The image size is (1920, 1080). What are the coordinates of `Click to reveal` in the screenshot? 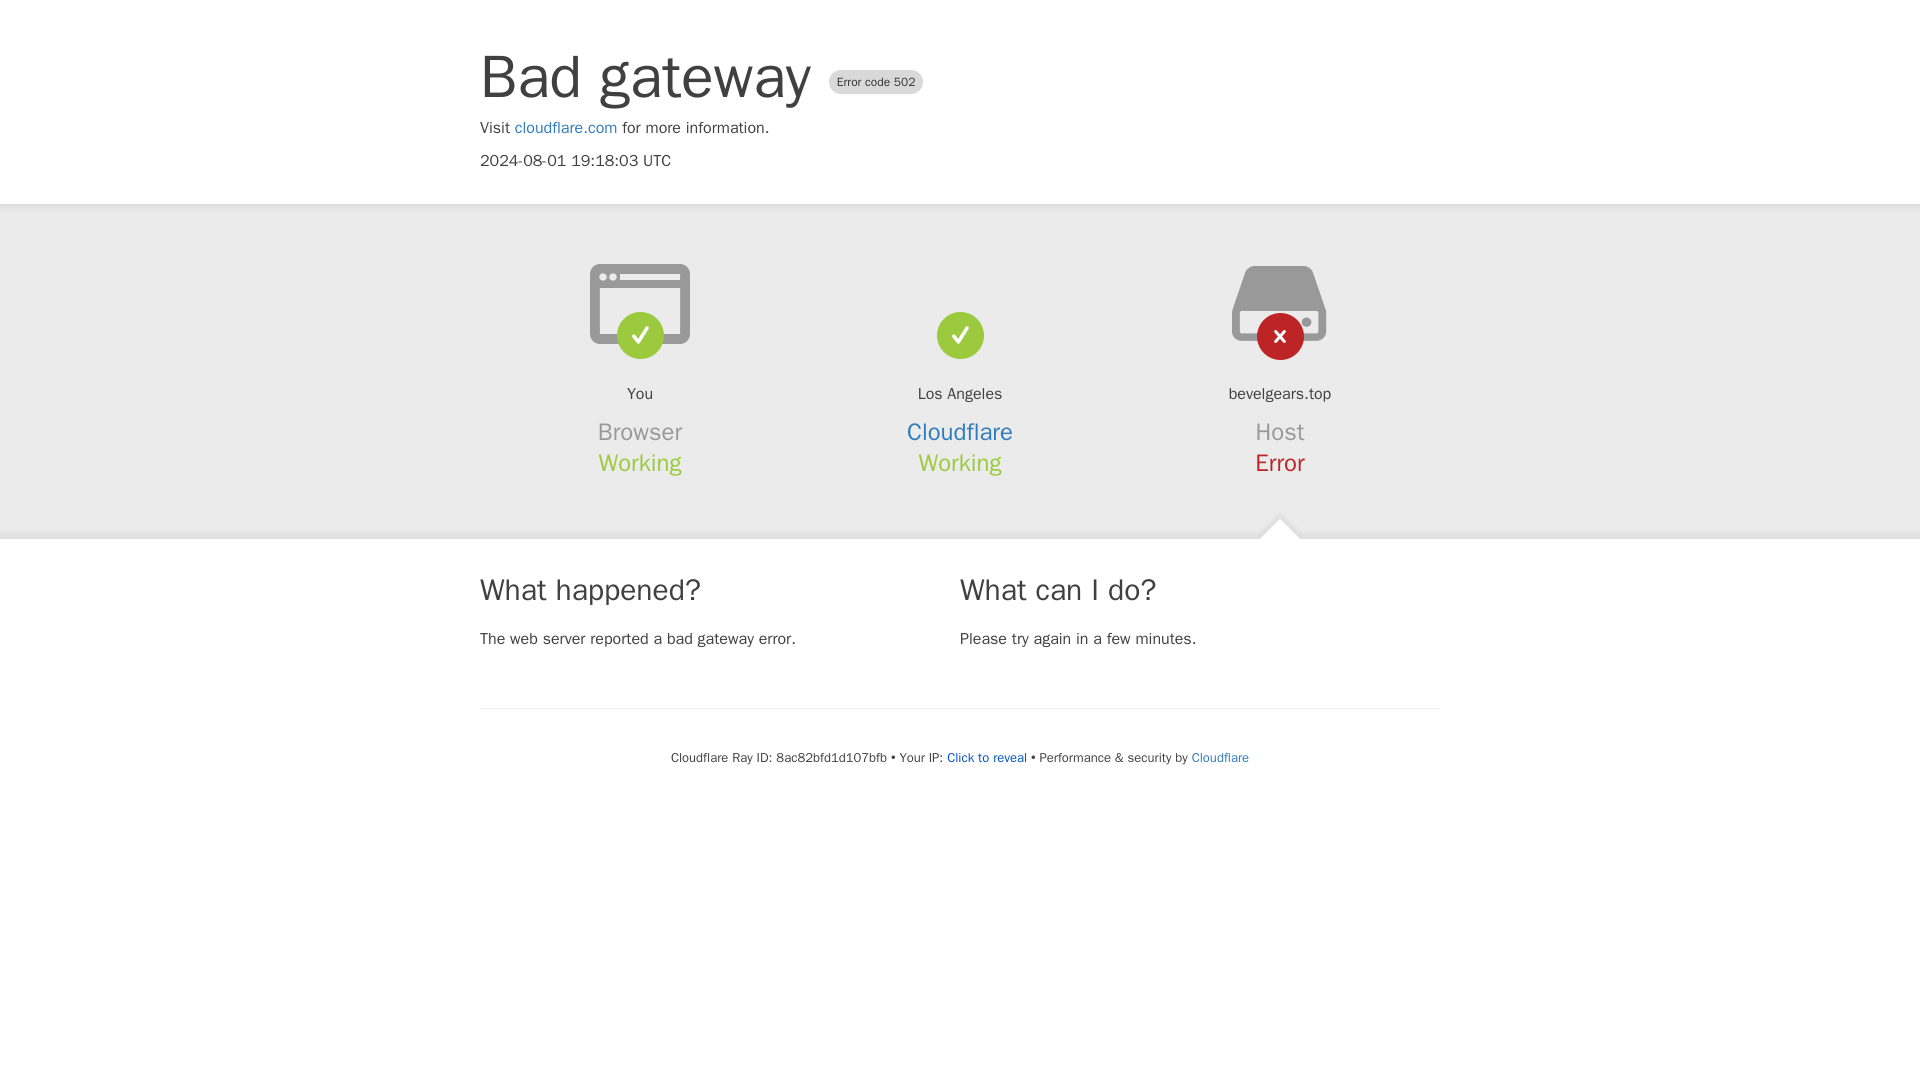 It's located at (986, 758).